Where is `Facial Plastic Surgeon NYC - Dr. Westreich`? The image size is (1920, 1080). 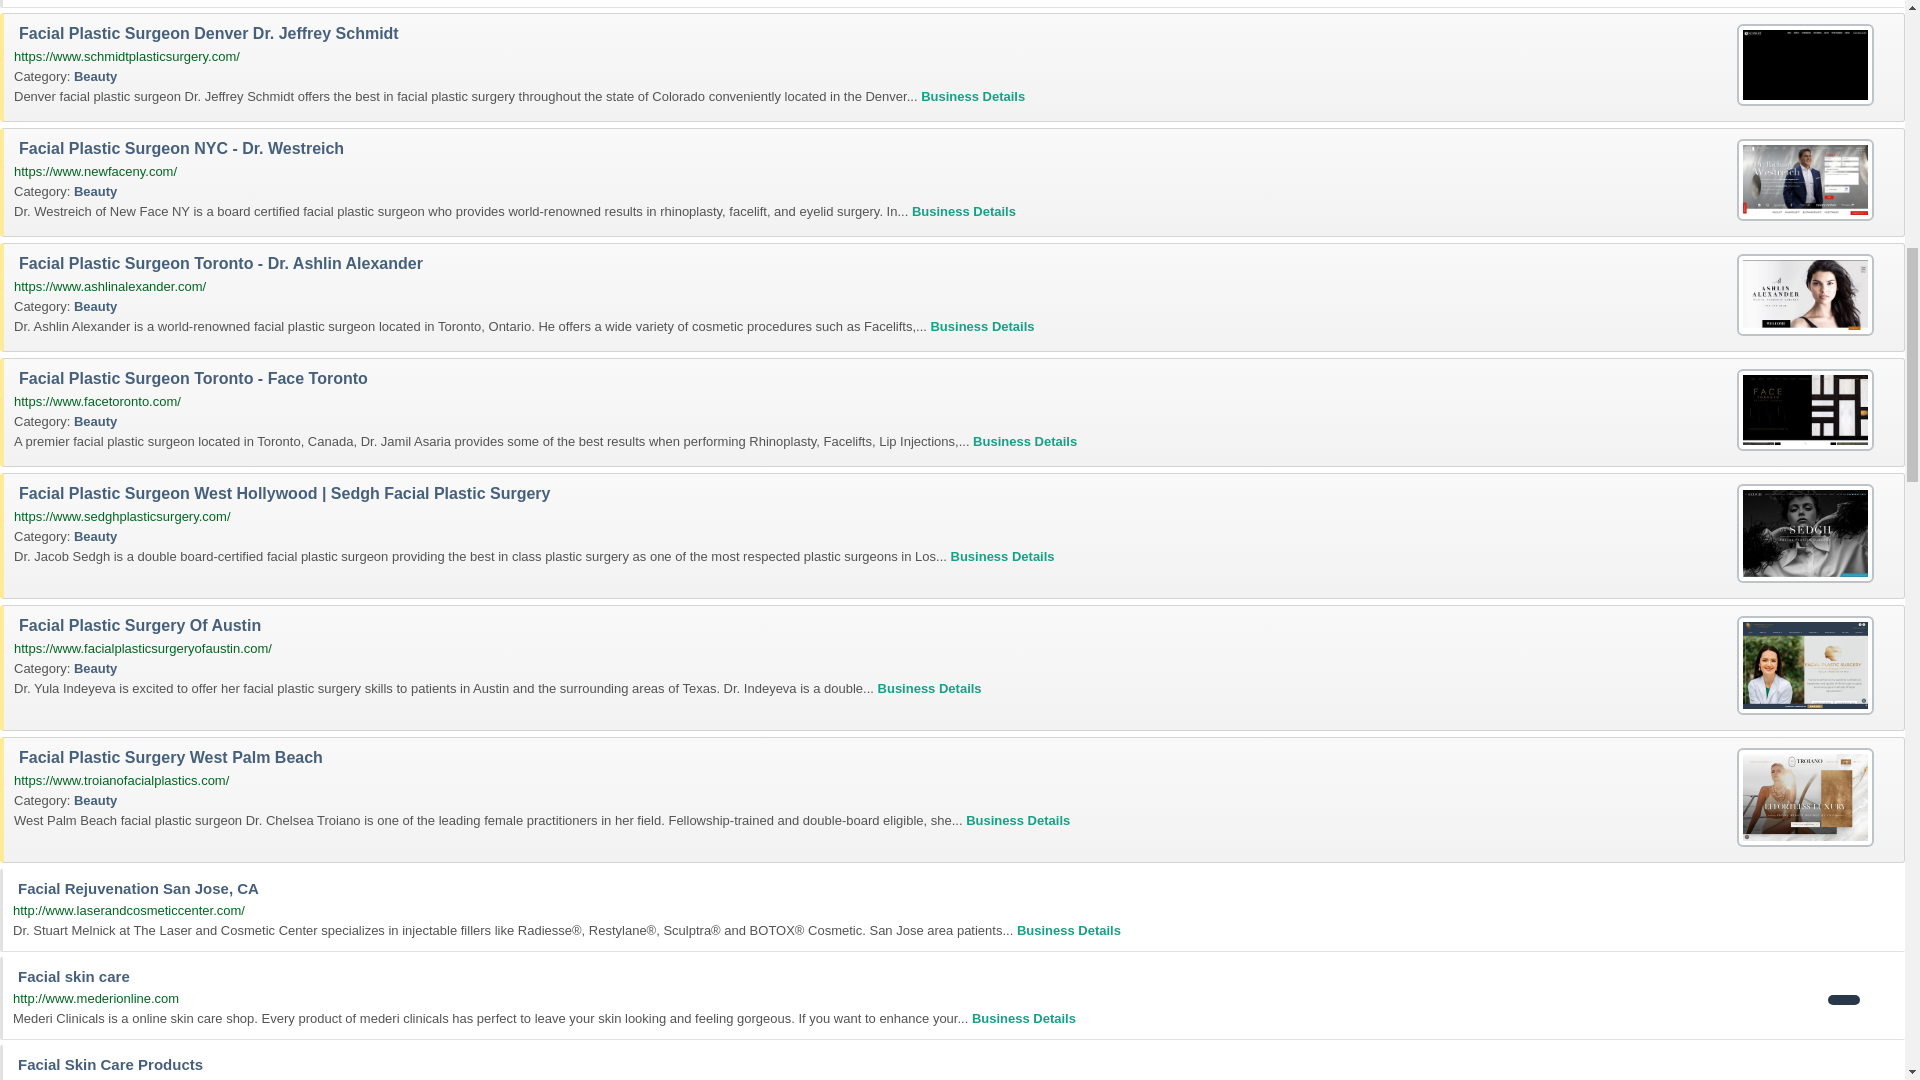
Facial Plastic Surgeon NYC - Dr. Westreich is located at coordinates (1805, 180).